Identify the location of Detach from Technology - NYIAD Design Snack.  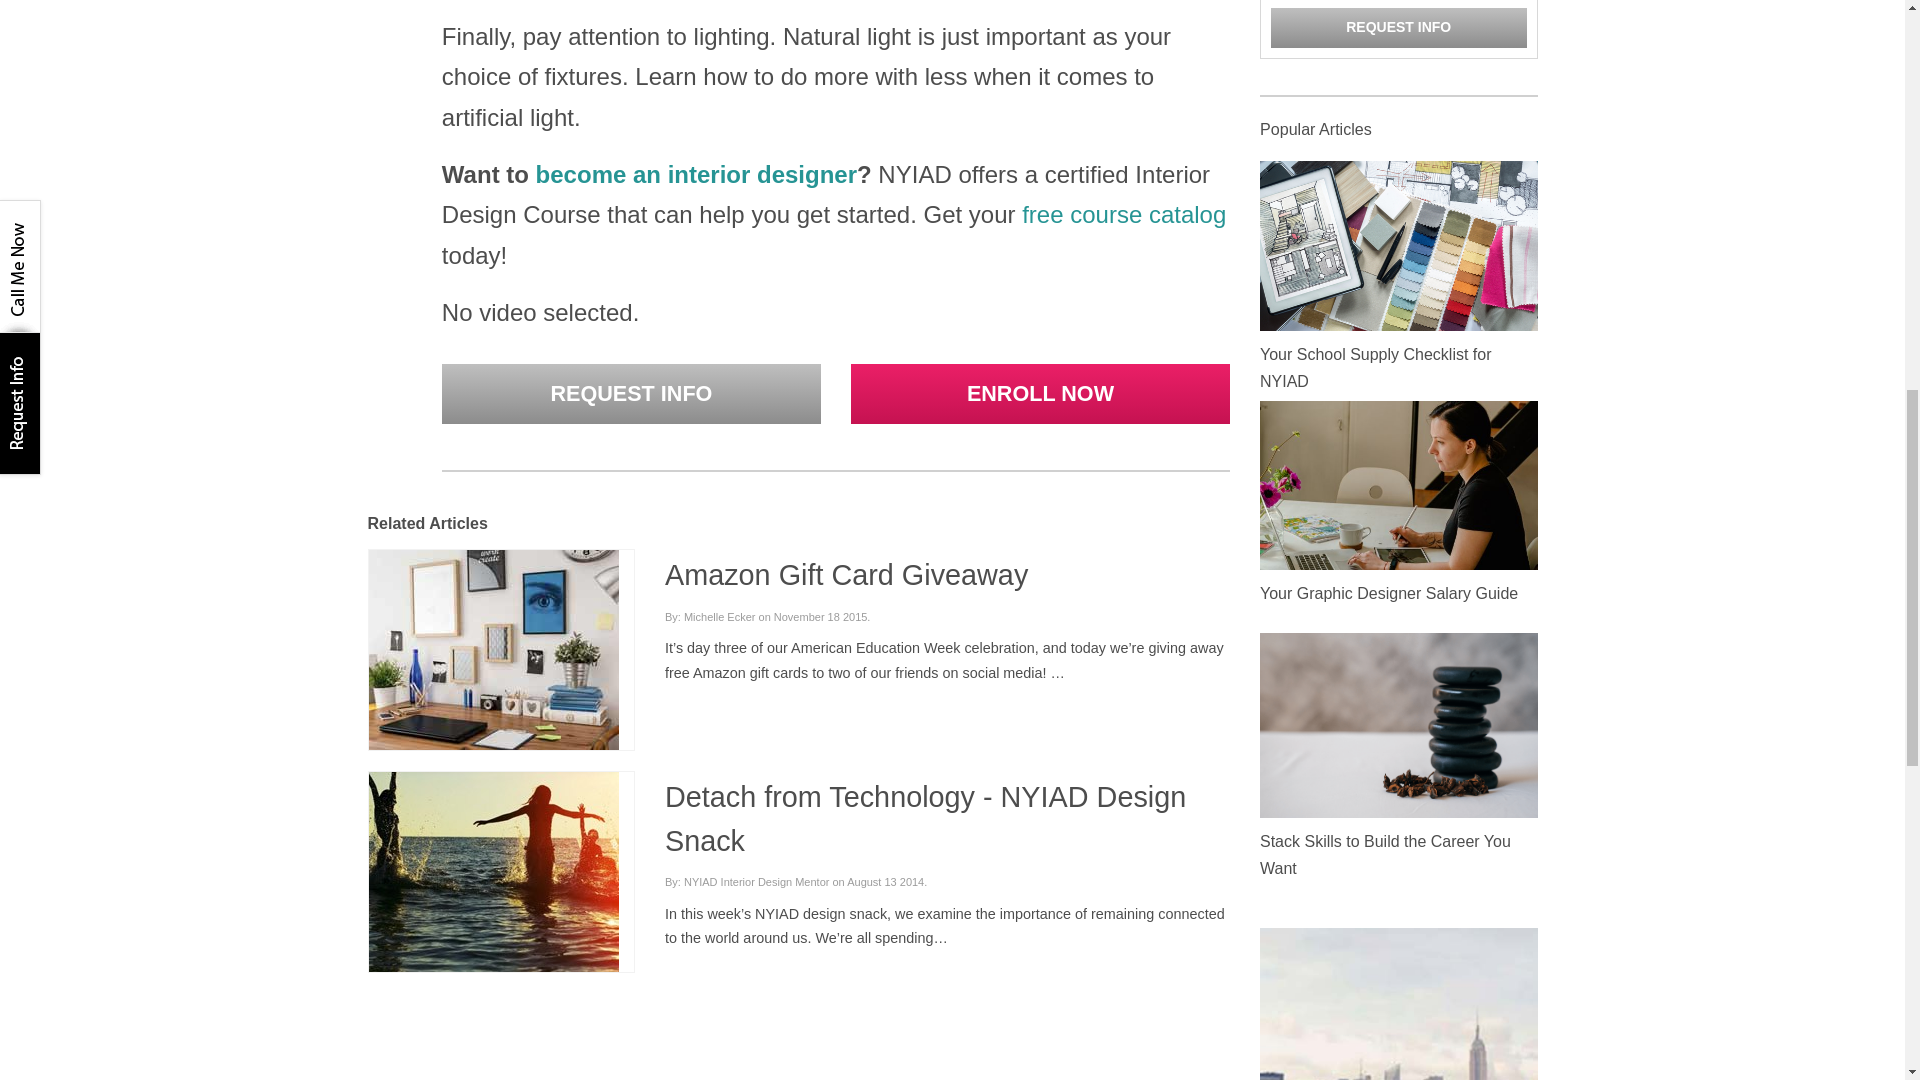
(493, 870).